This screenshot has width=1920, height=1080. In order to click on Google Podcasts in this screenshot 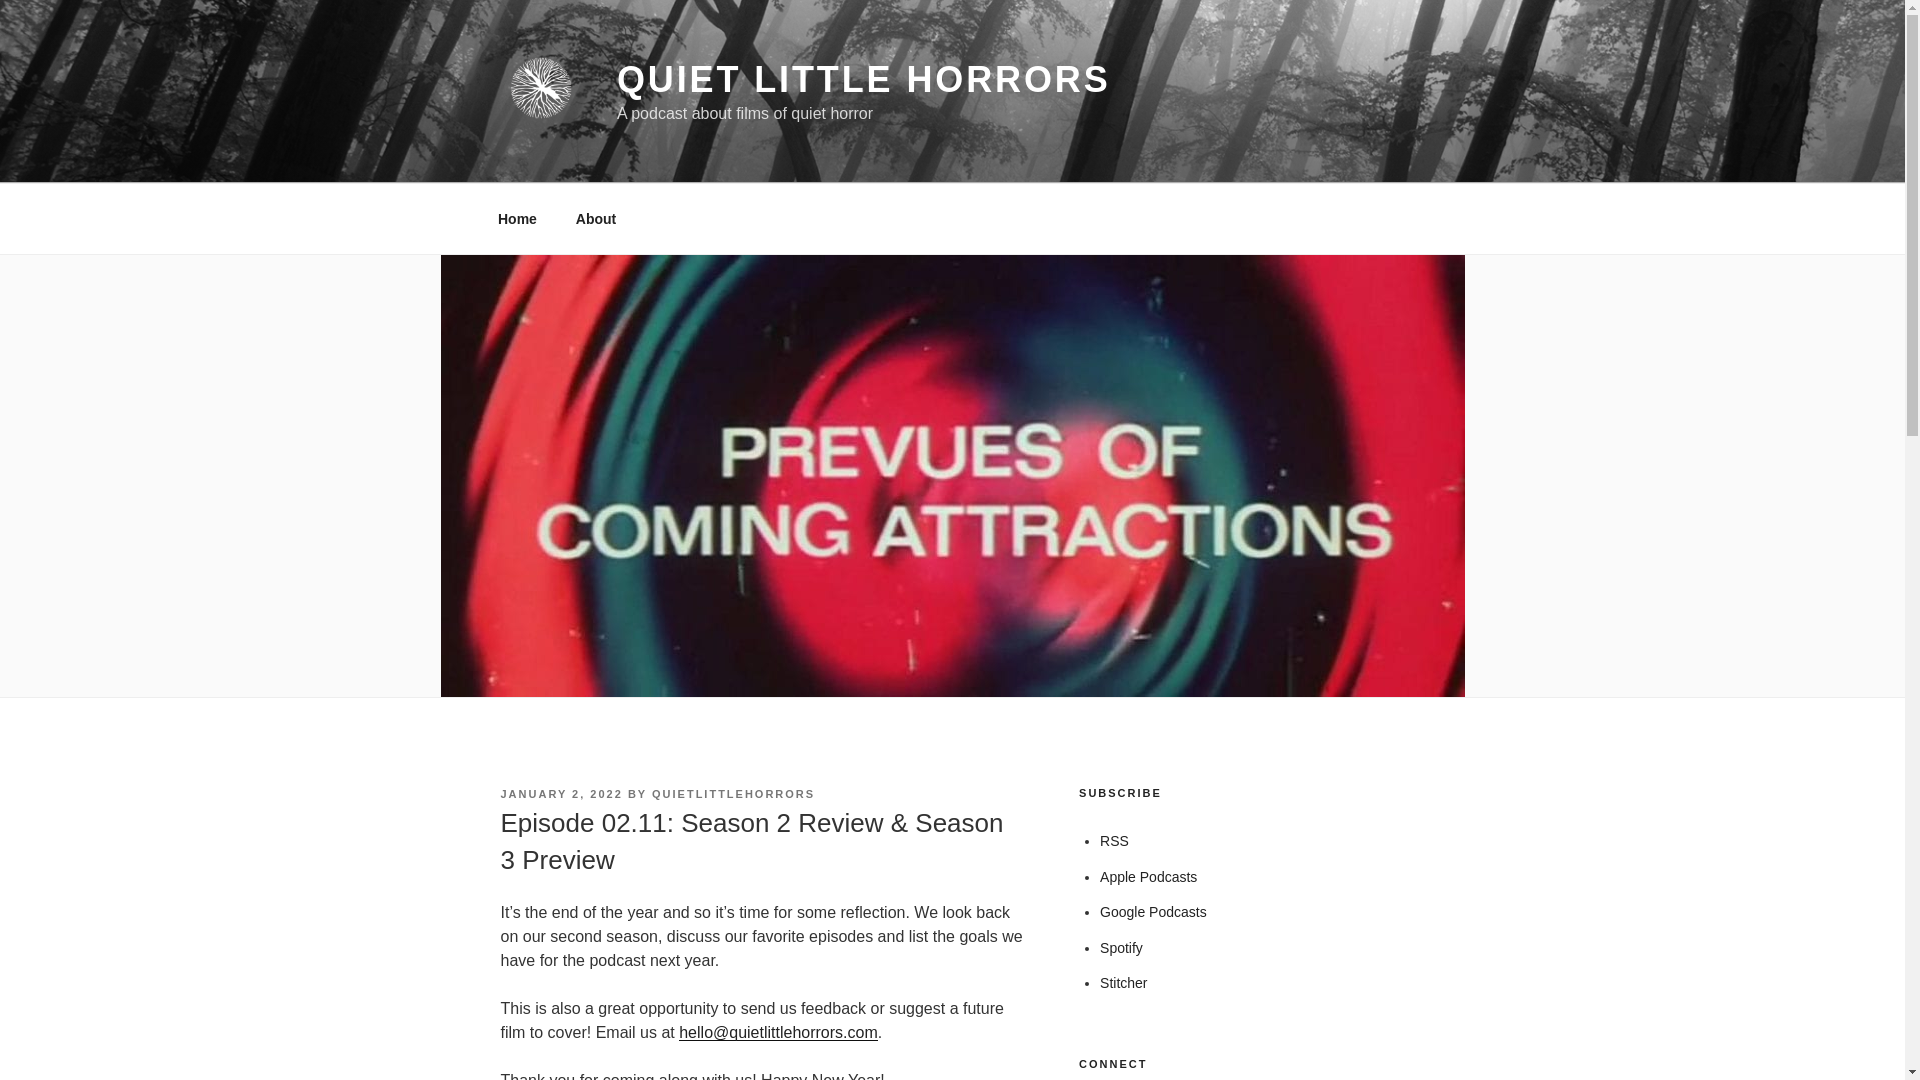, I will do `click(1154, 912)`.